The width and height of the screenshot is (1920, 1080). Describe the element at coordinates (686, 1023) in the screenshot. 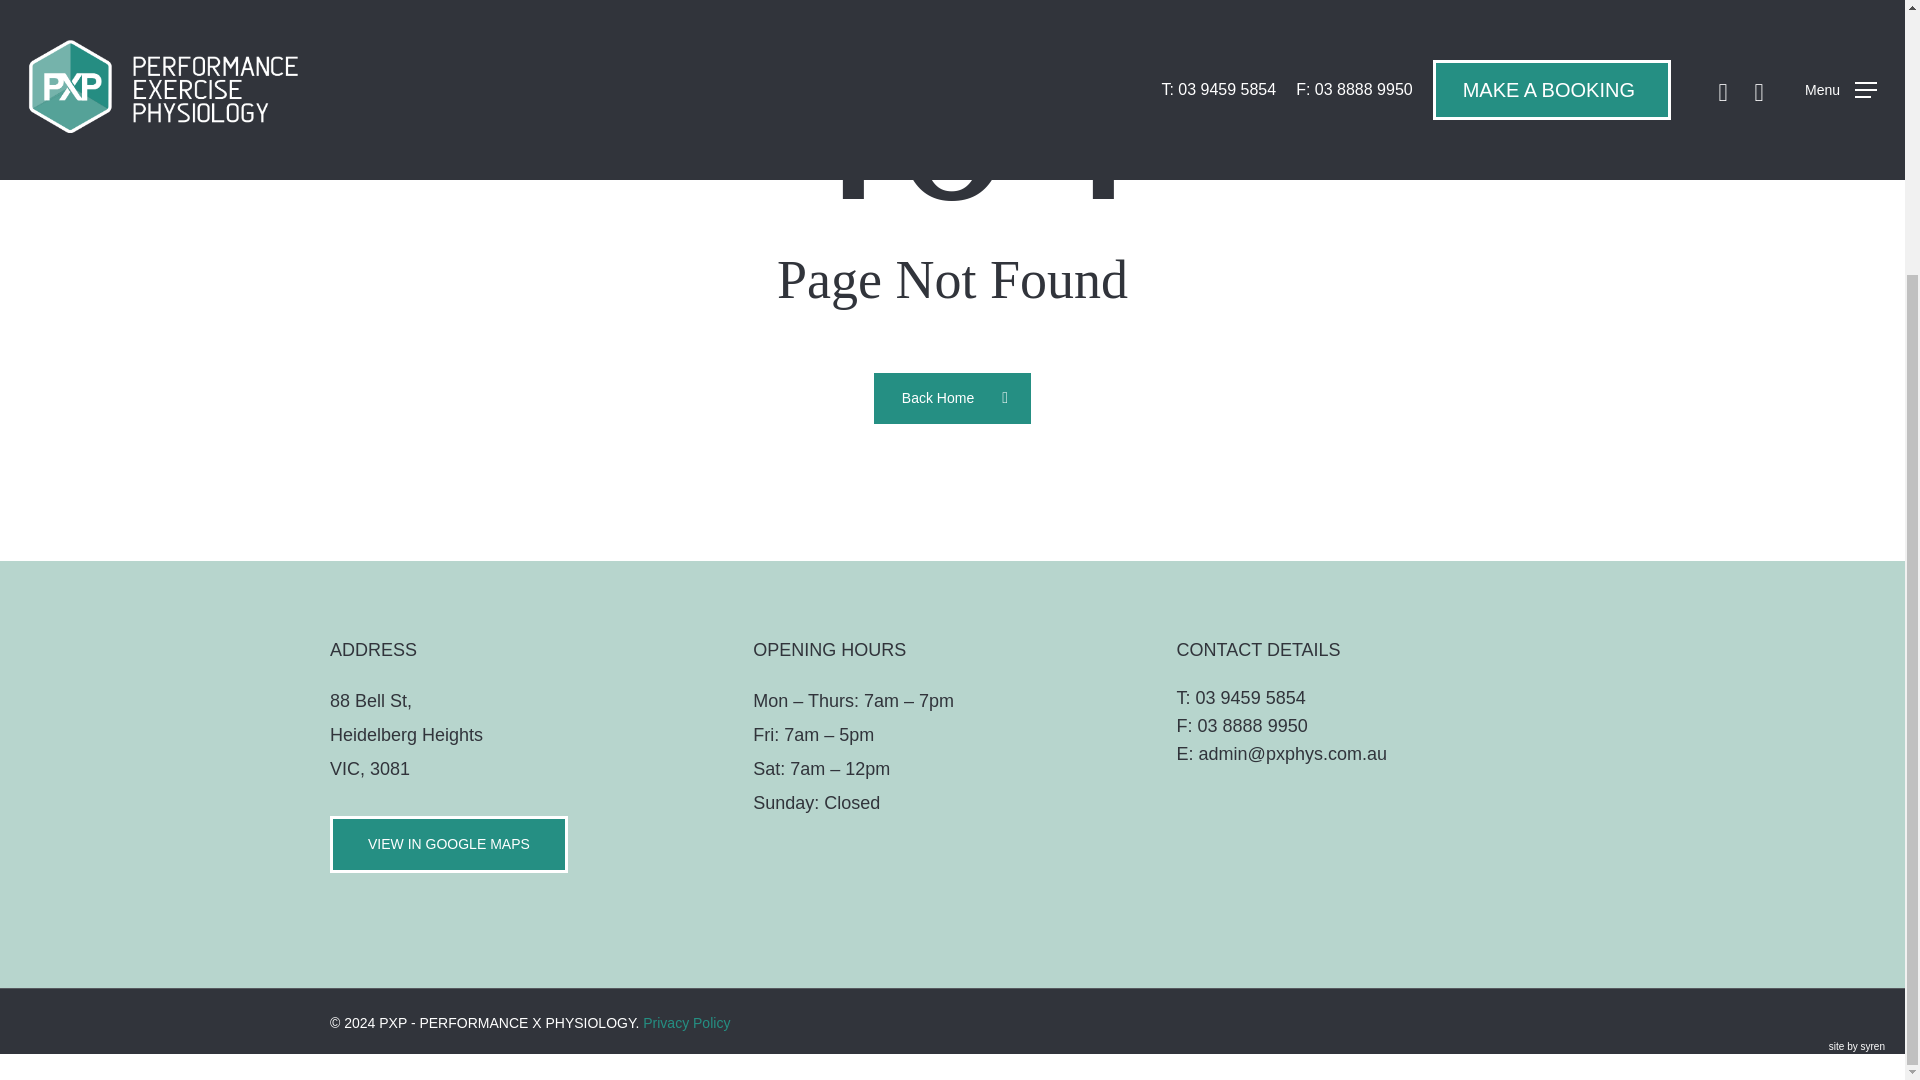

I see `Privacy Policy` at that location.